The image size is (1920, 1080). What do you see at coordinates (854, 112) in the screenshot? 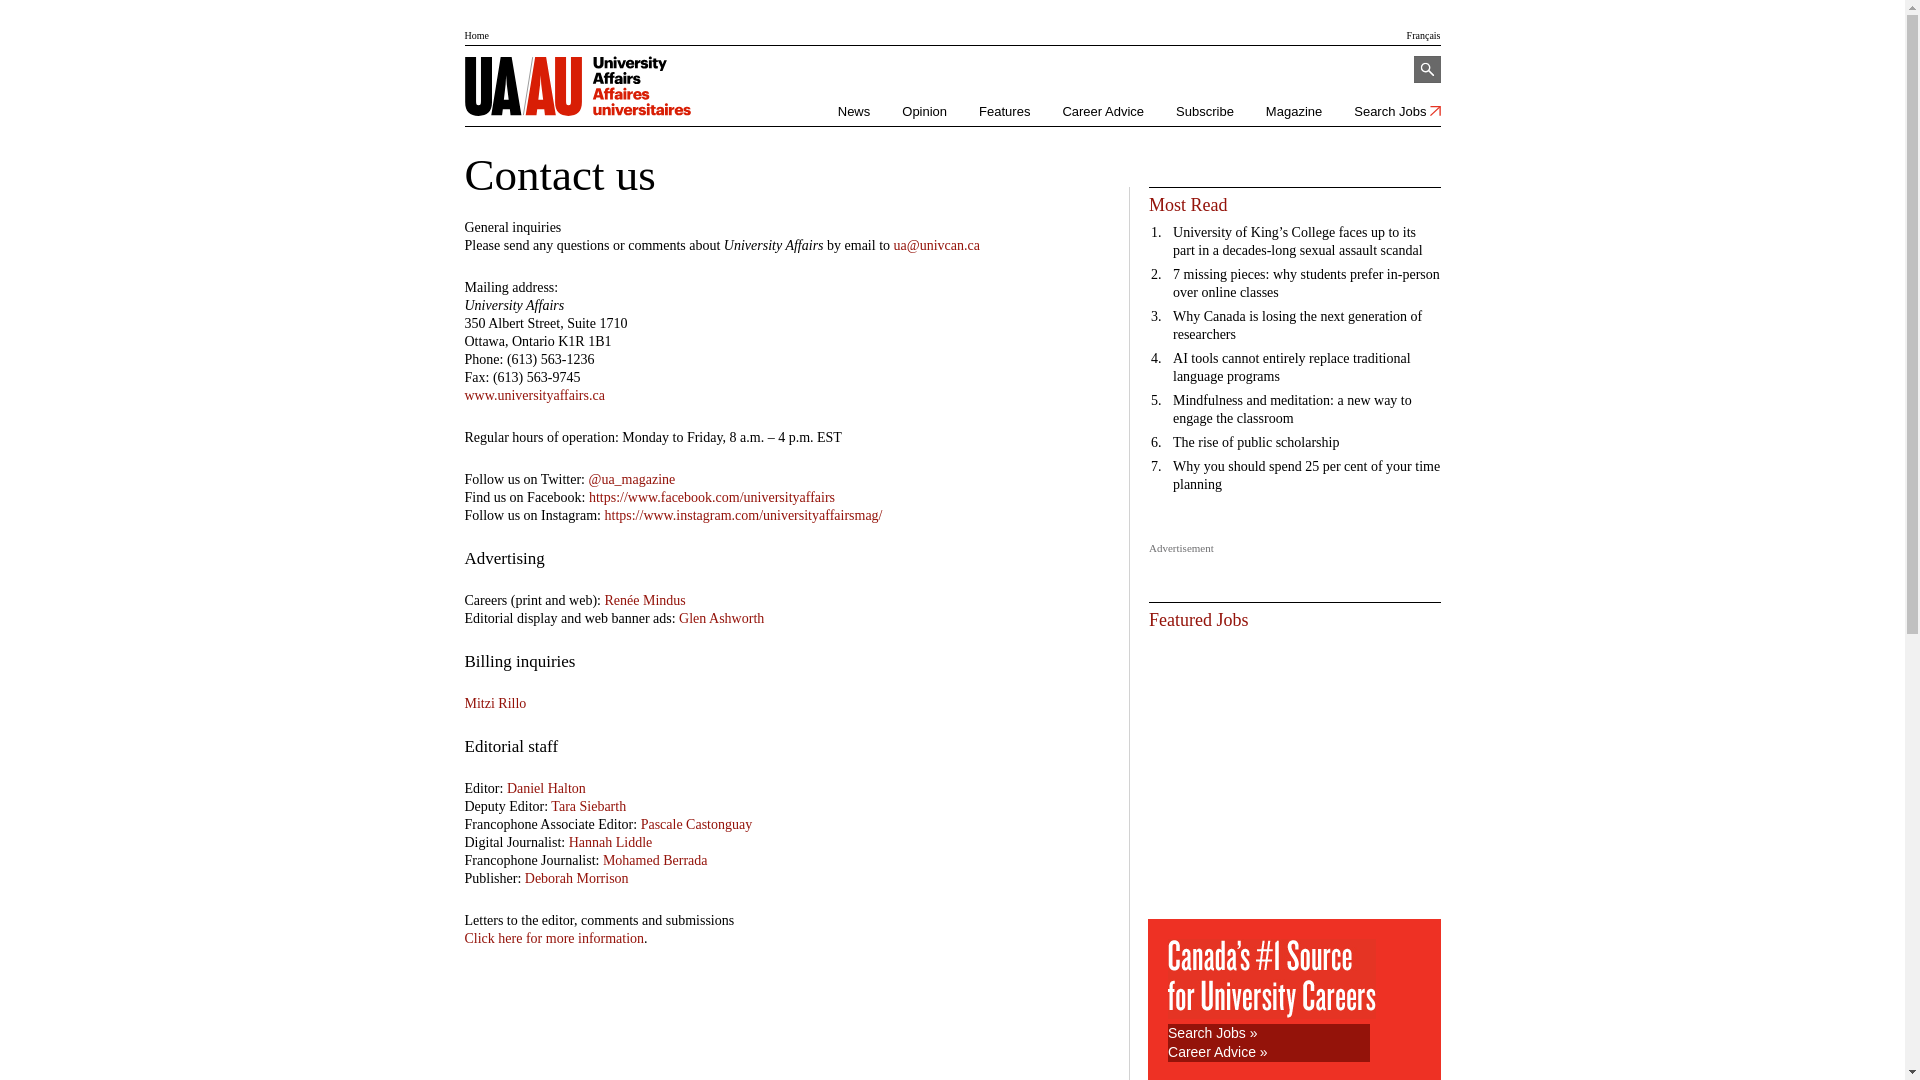
I see `News` at bounding box center [854, 112].